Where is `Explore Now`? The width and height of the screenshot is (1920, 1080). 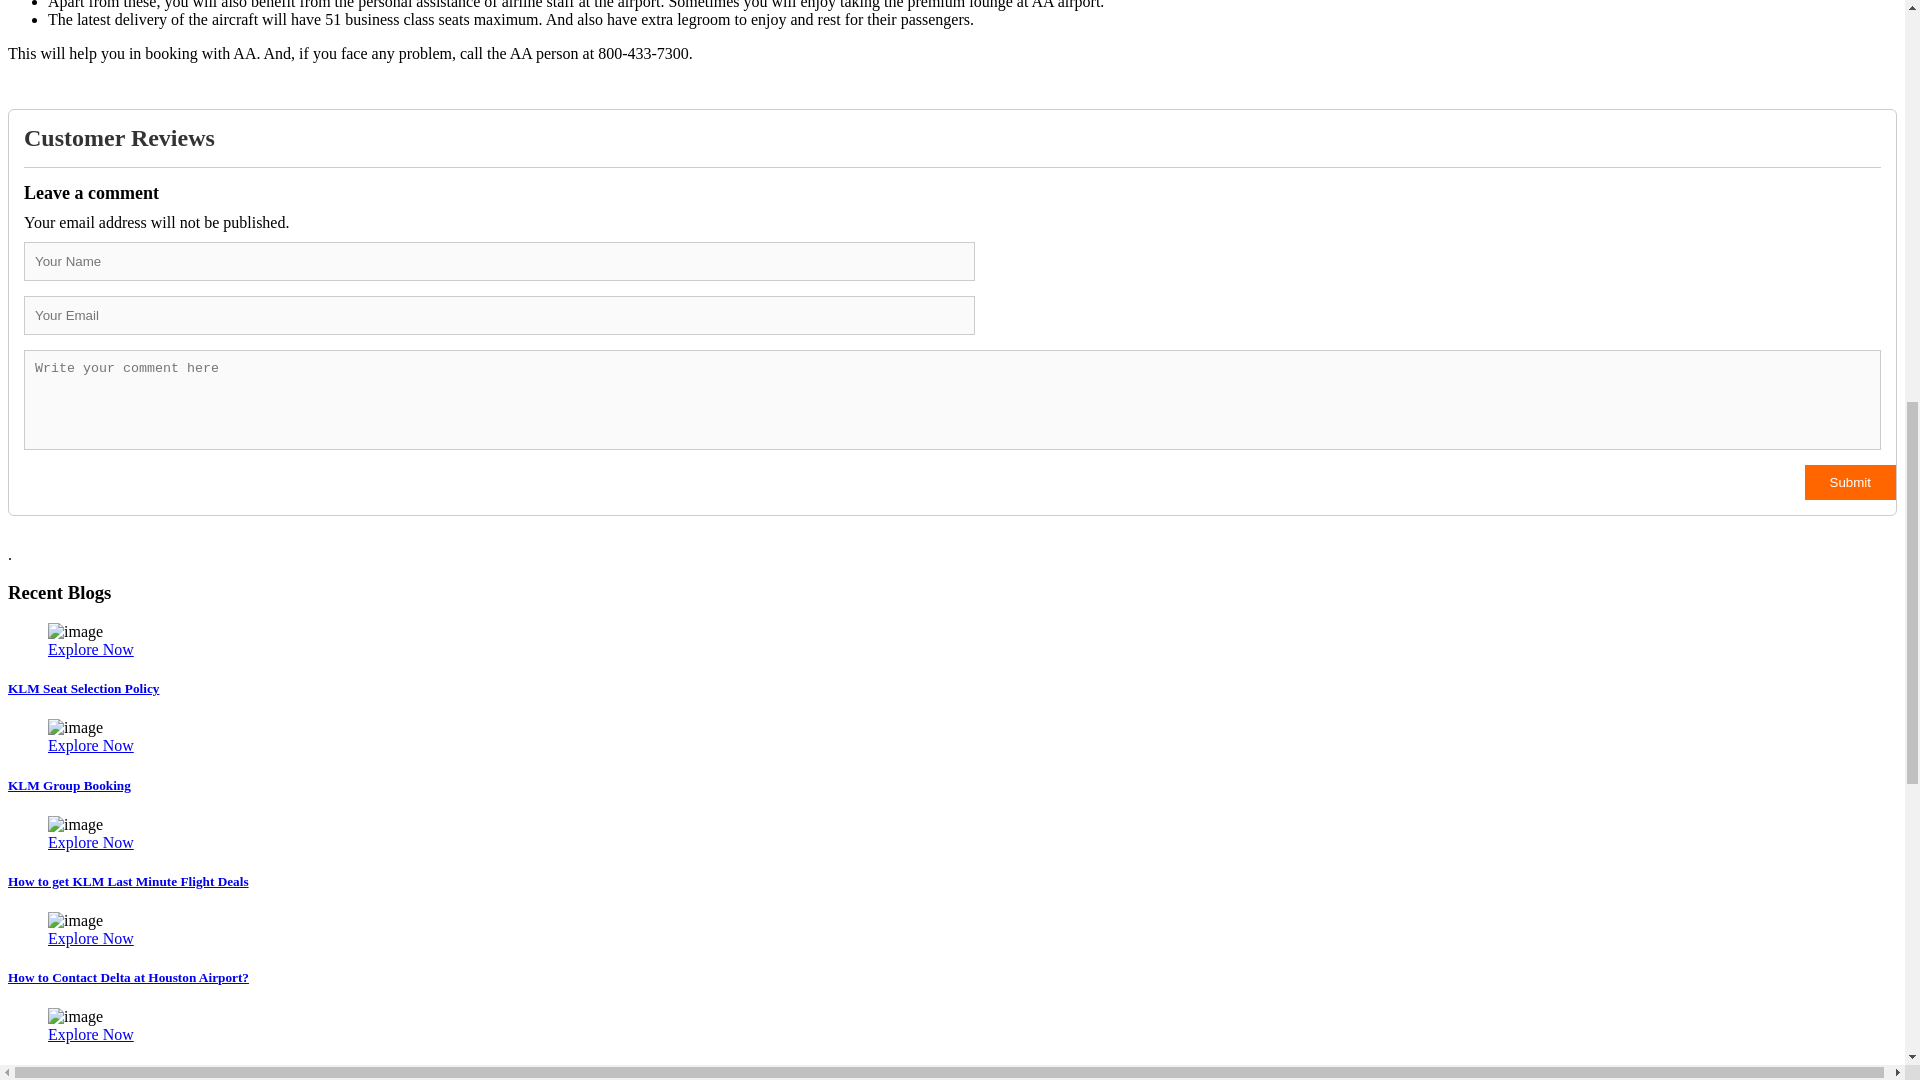 Explore Now is located at coordinates (91, 649).